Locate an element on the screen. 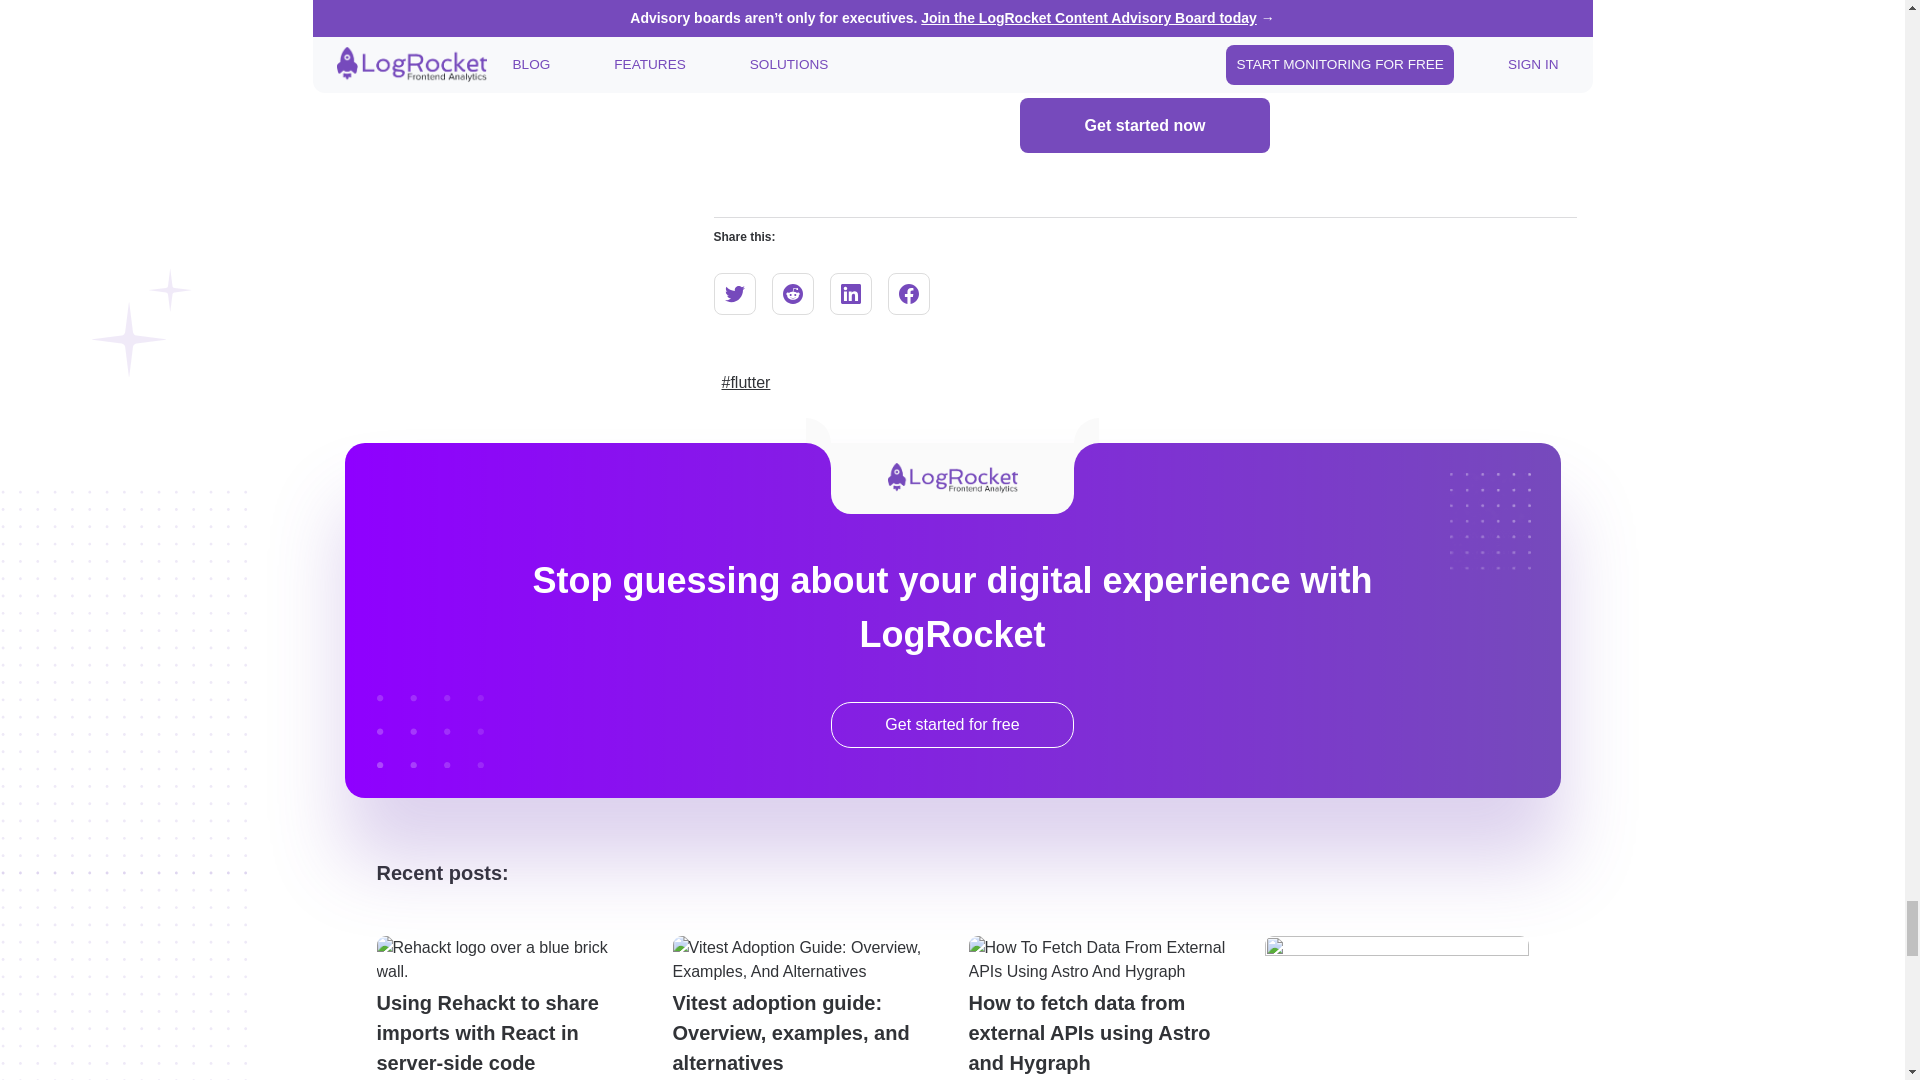 This screenshot has width=1920, height=1080. Click to share on Reddit is located at coordinates (792, 294).